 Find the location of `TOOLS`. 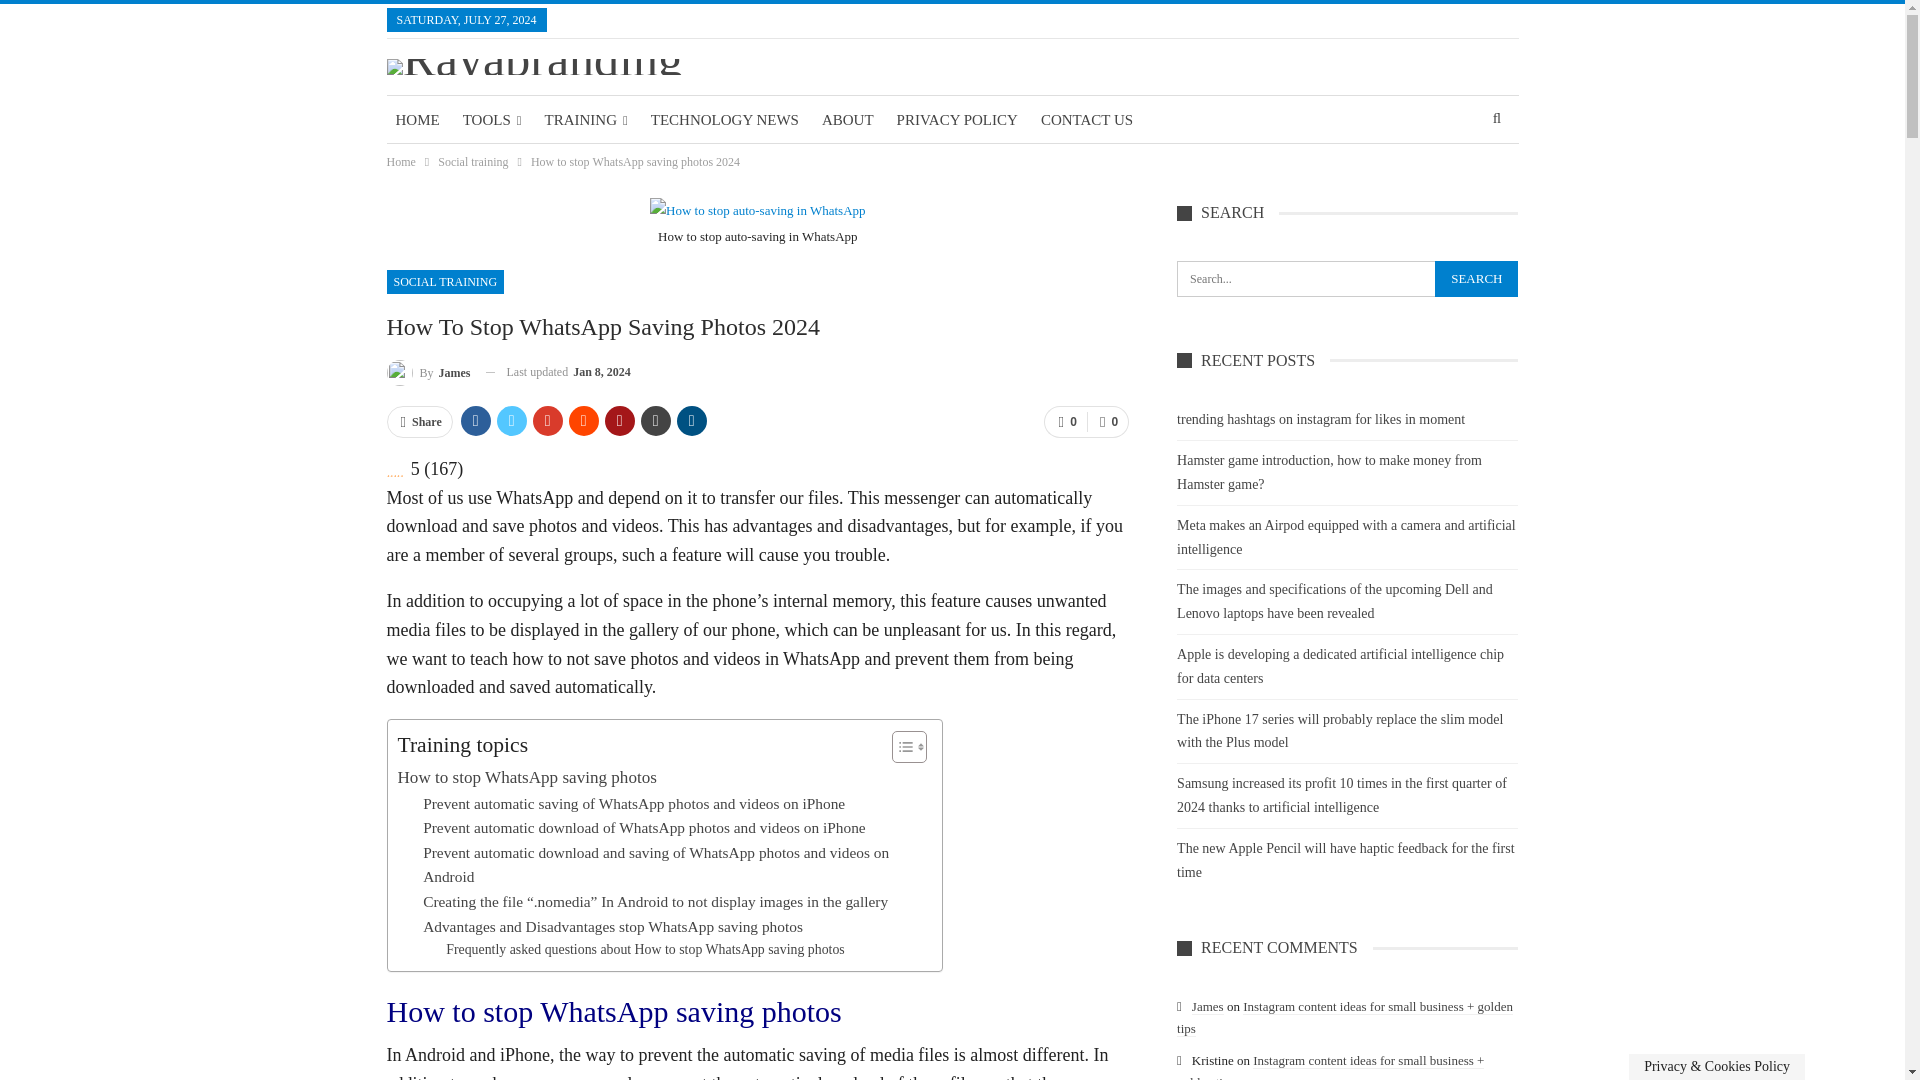

TOOLS is located at coordinates (492, 120).